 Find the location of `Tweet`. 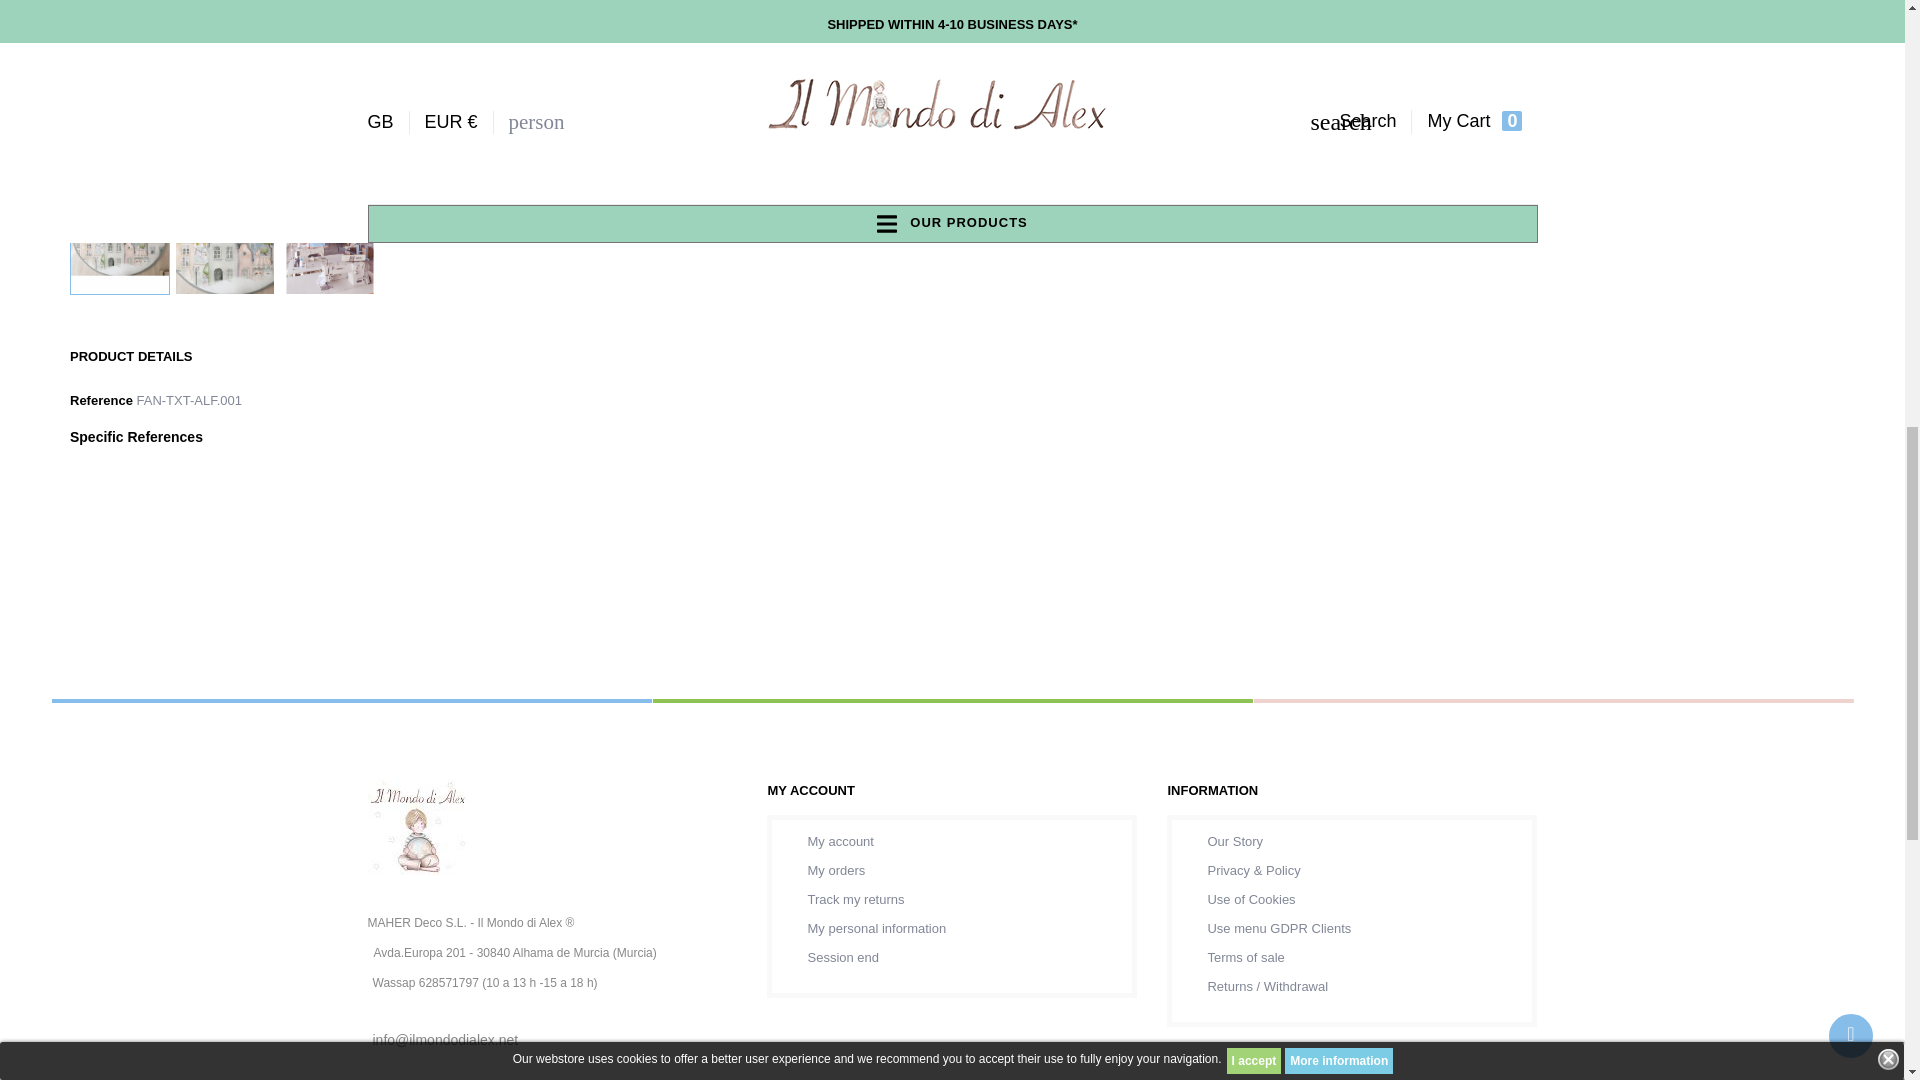

Tweet is located at coordinates (992, 10).